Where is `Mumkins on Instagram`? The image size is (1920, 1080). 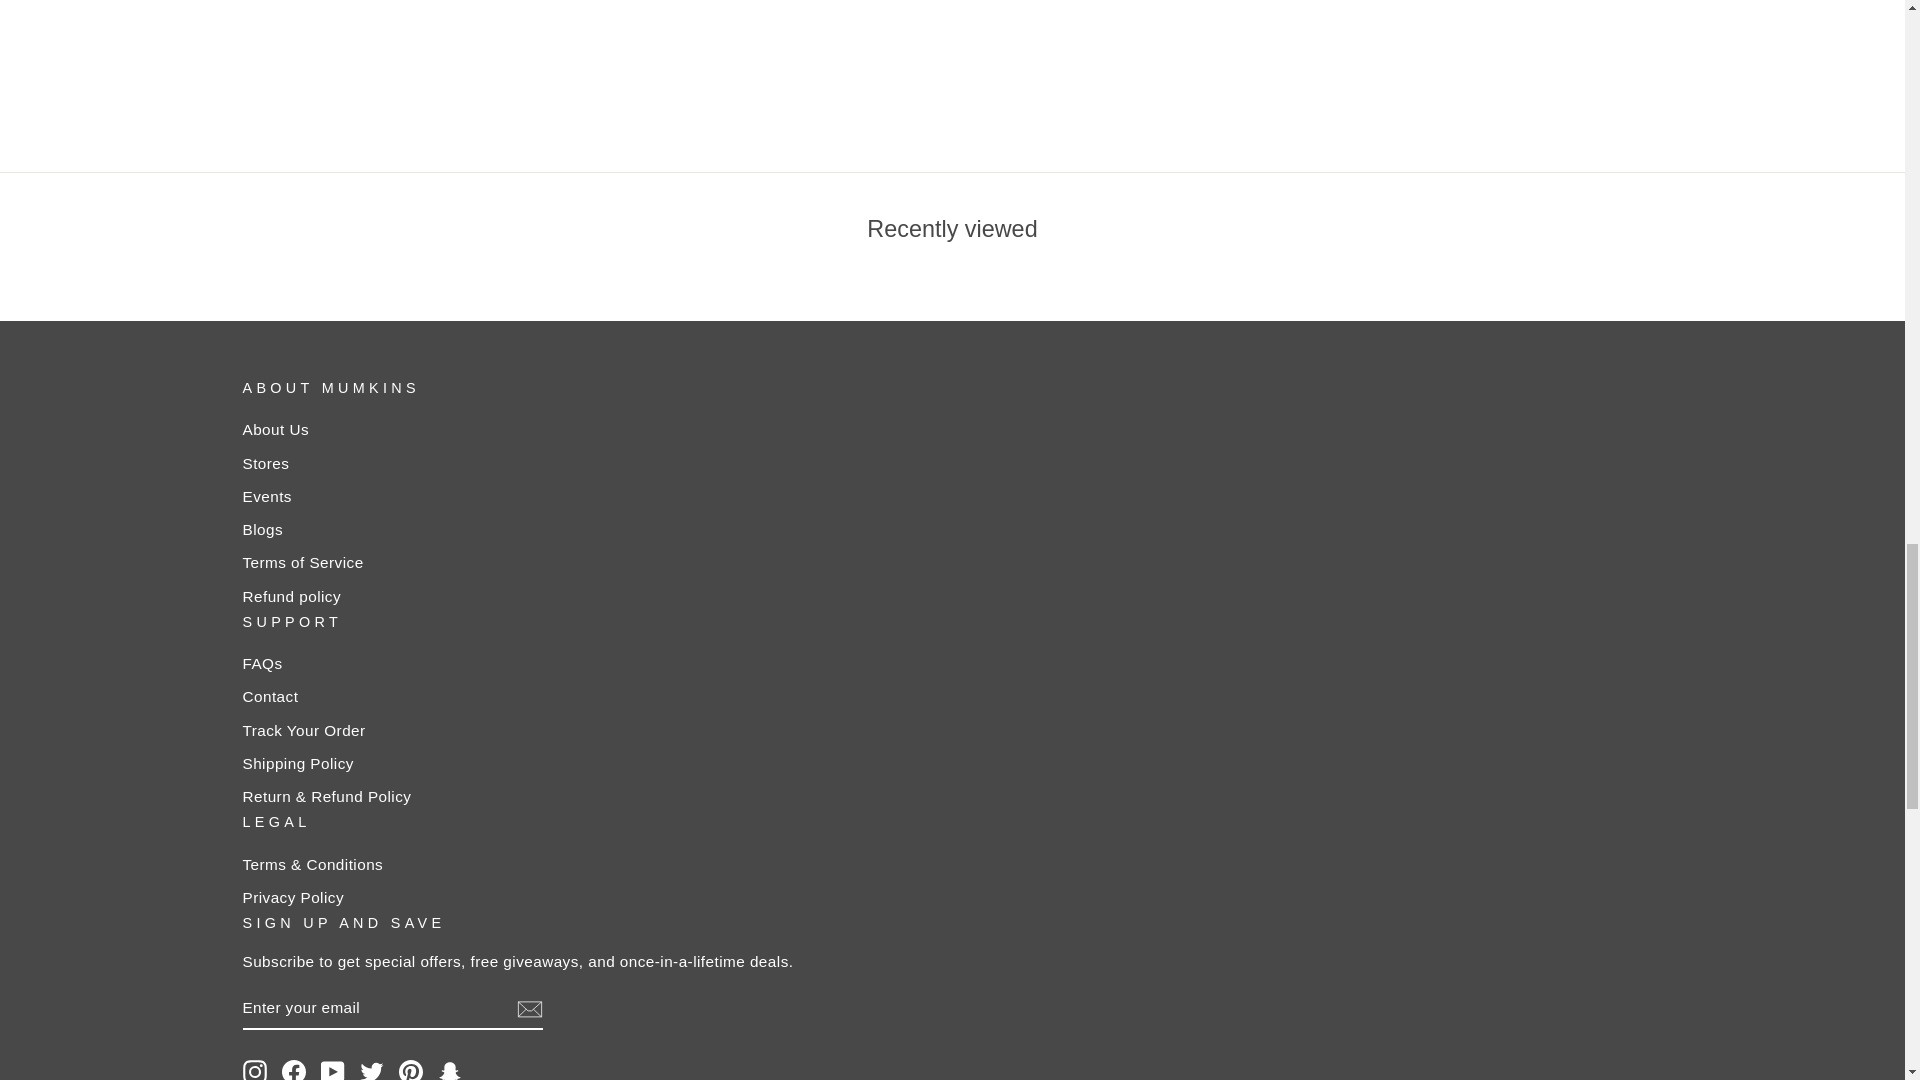 Mumkins on Instagram is located at coordinates (254, 1070).